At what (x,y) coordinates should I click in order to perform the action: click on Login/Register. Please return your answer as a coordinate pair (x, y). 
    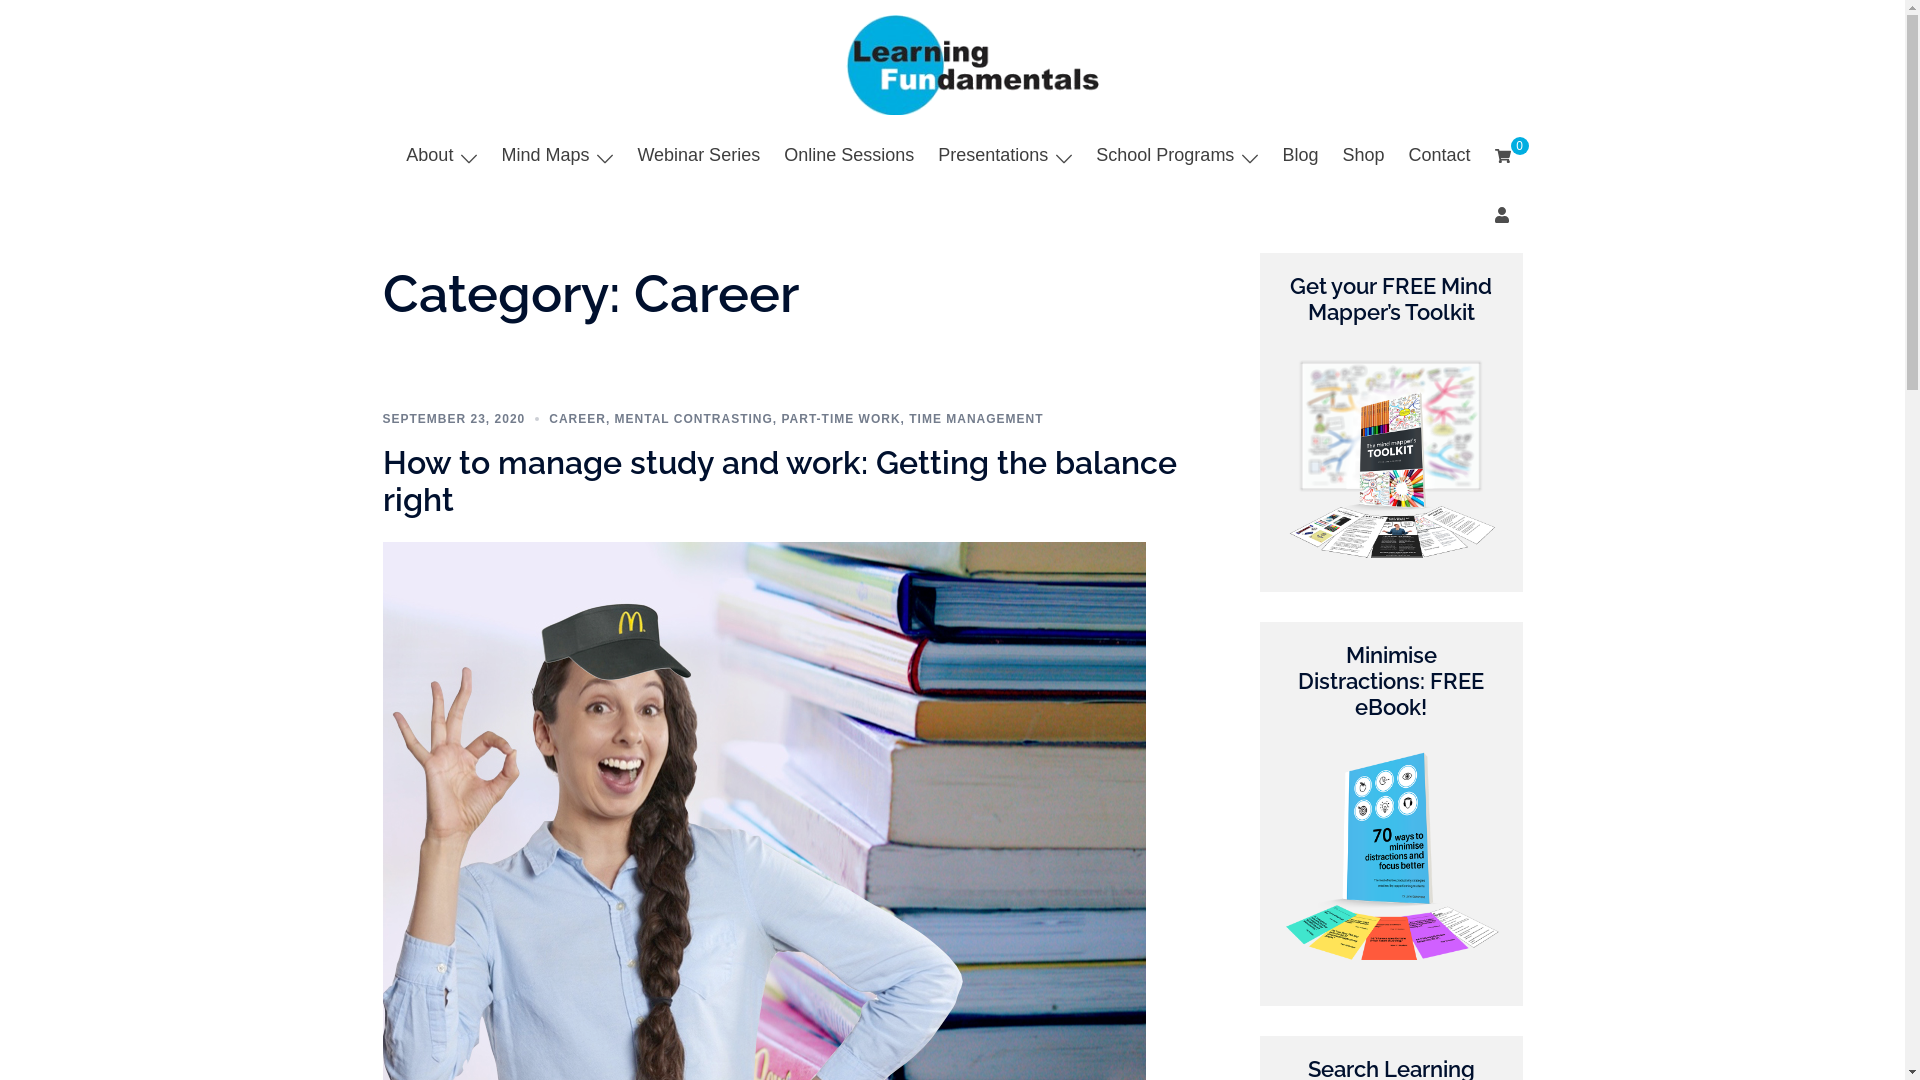
    Looking at the image, I should click on (1502, 214).